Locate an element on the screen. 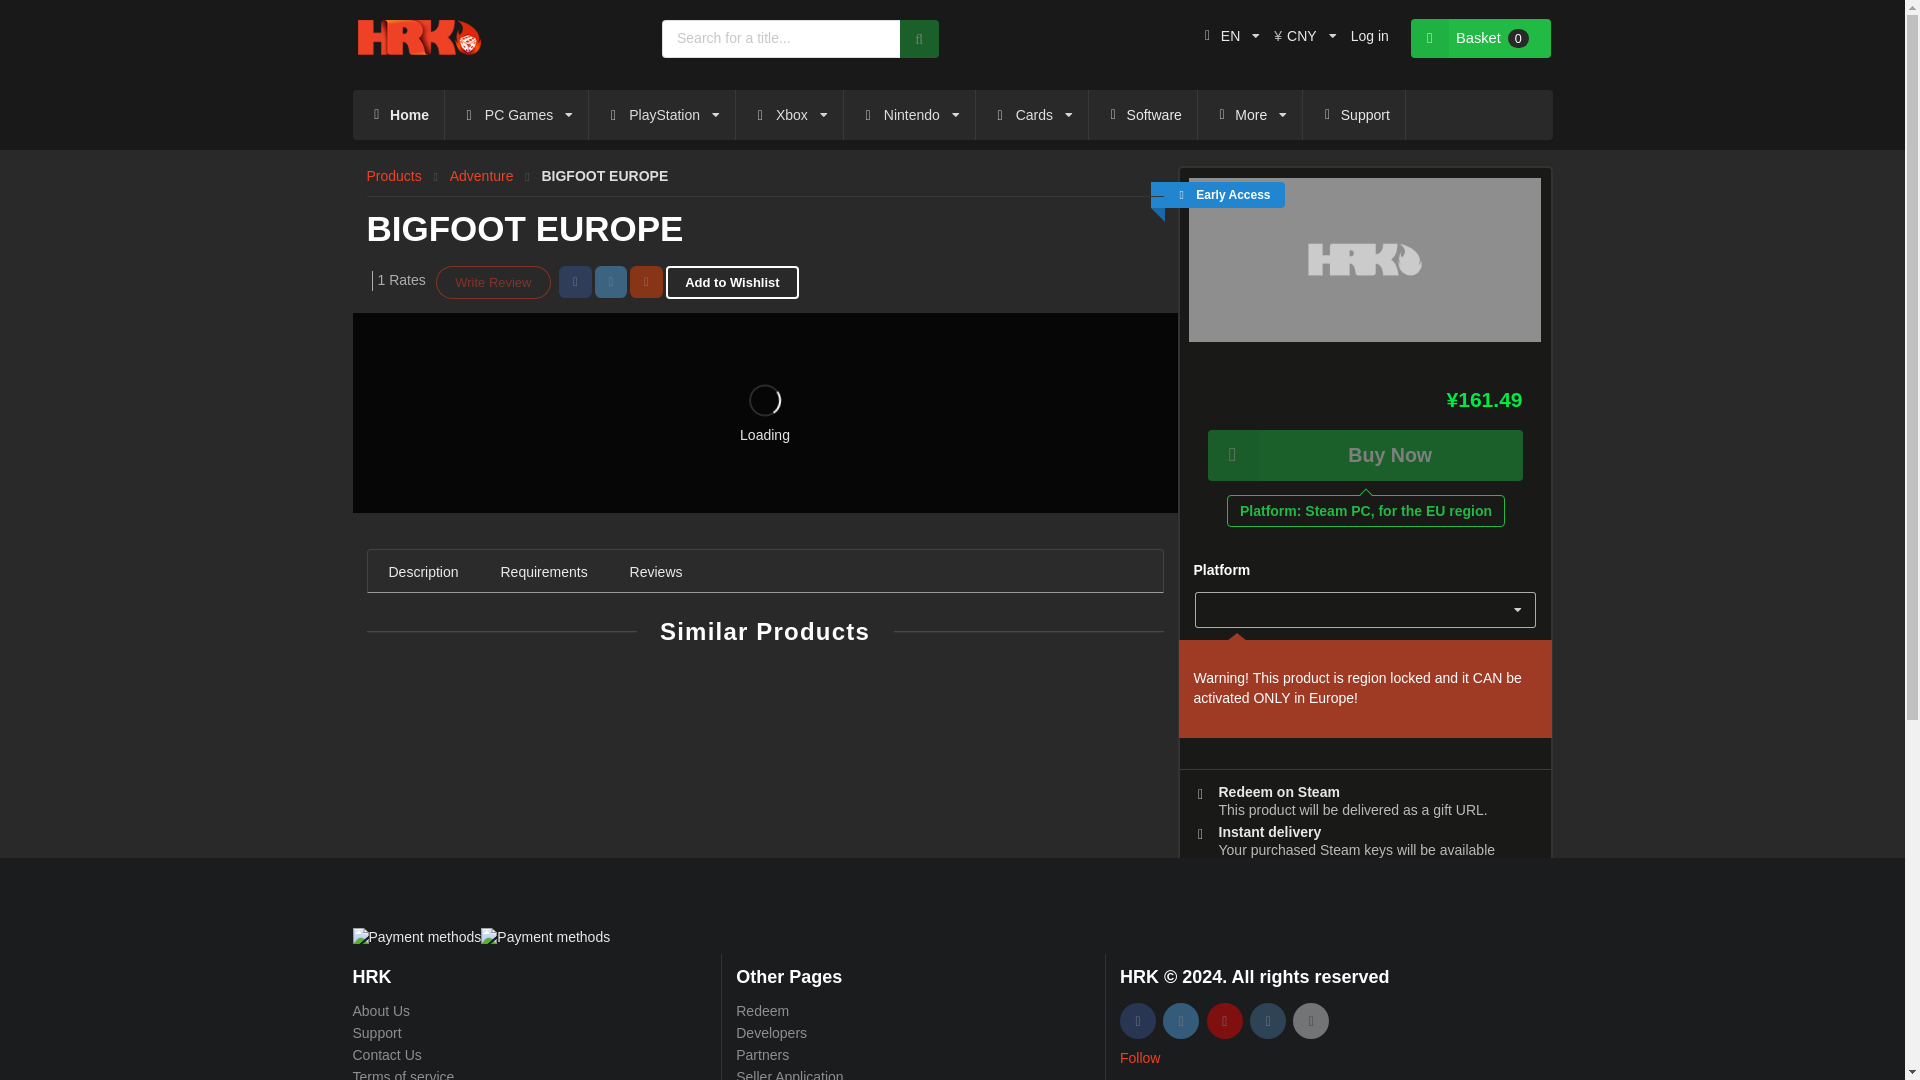  hrkgame.com is located at coordinates (419, 38).